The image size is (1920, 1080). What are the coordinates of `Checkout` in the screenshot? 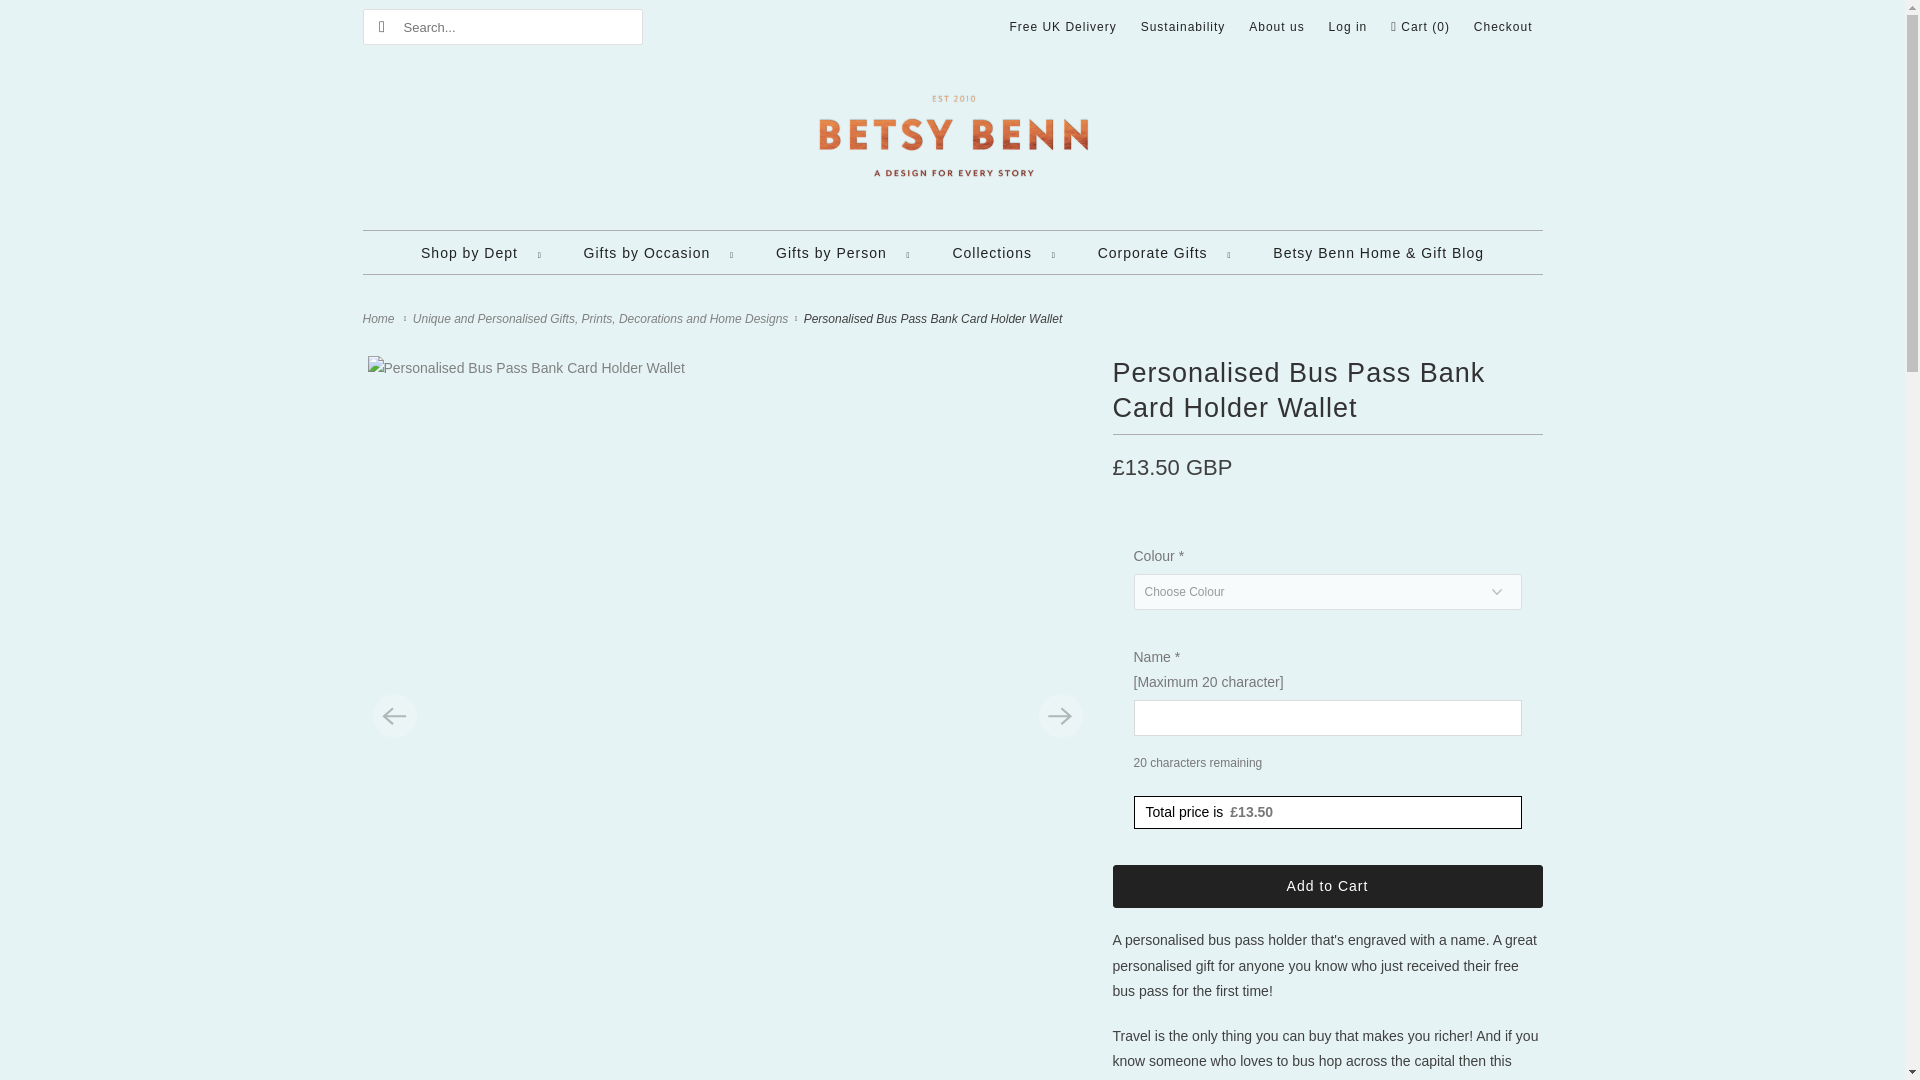 It's located at (1503, 26).